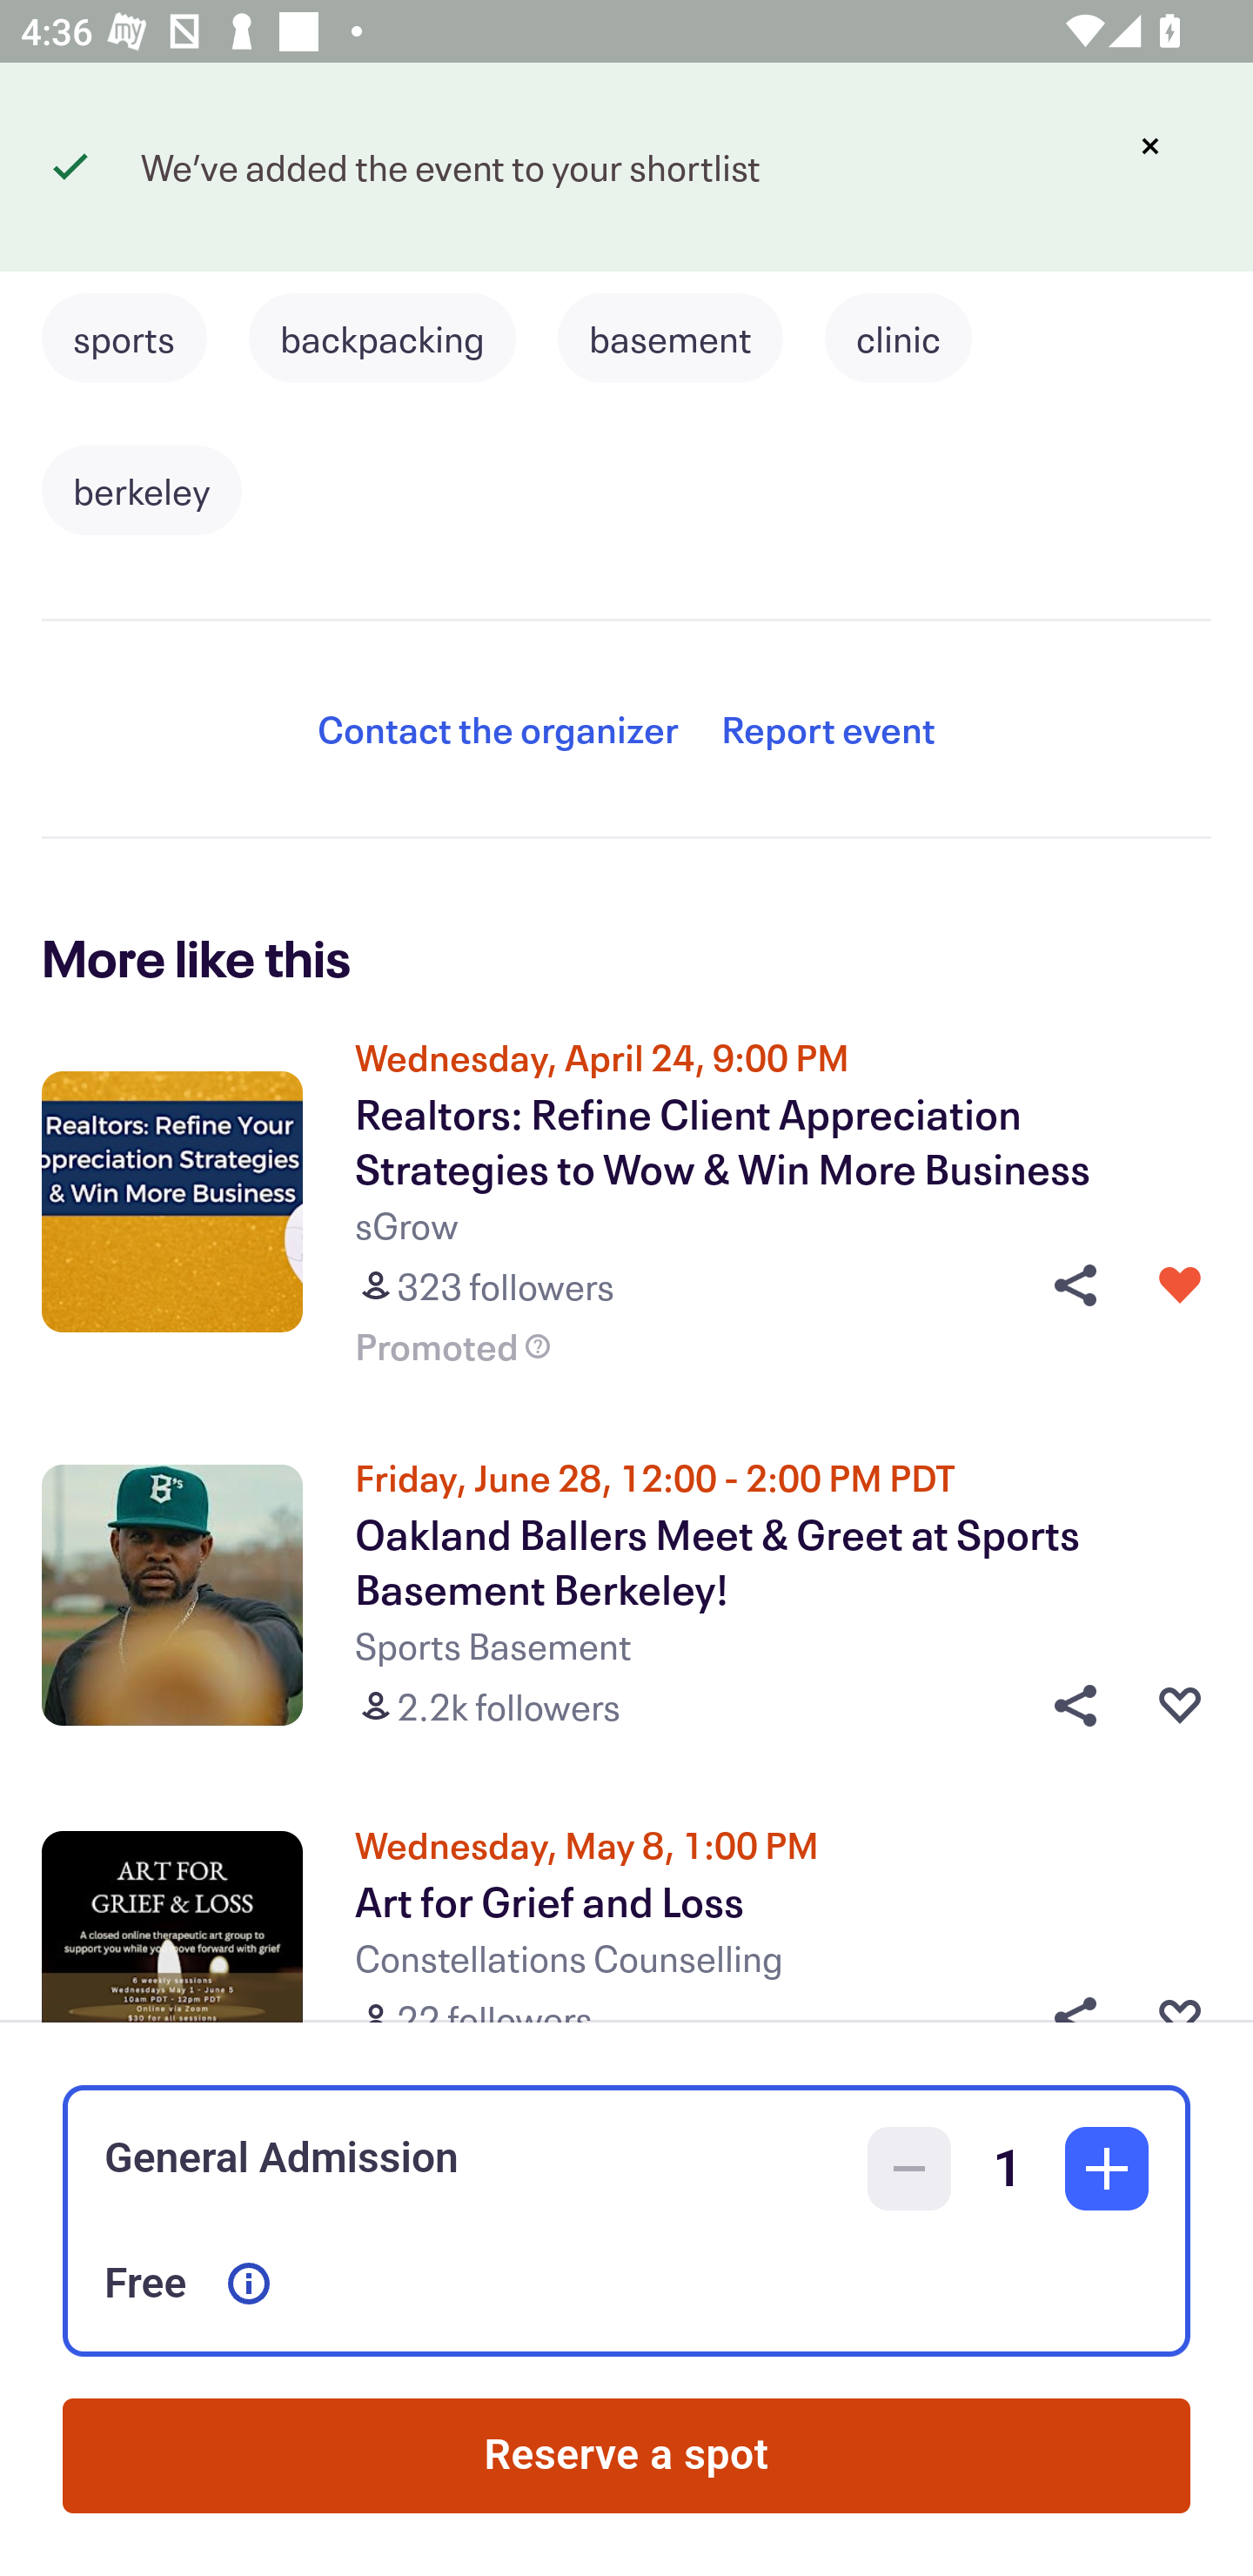 This screenshot has height=2576, width=1253. What do you see at coordinates (383, 338) in the screenshot?
I see `backpacking` at bounding box center [383, 338].